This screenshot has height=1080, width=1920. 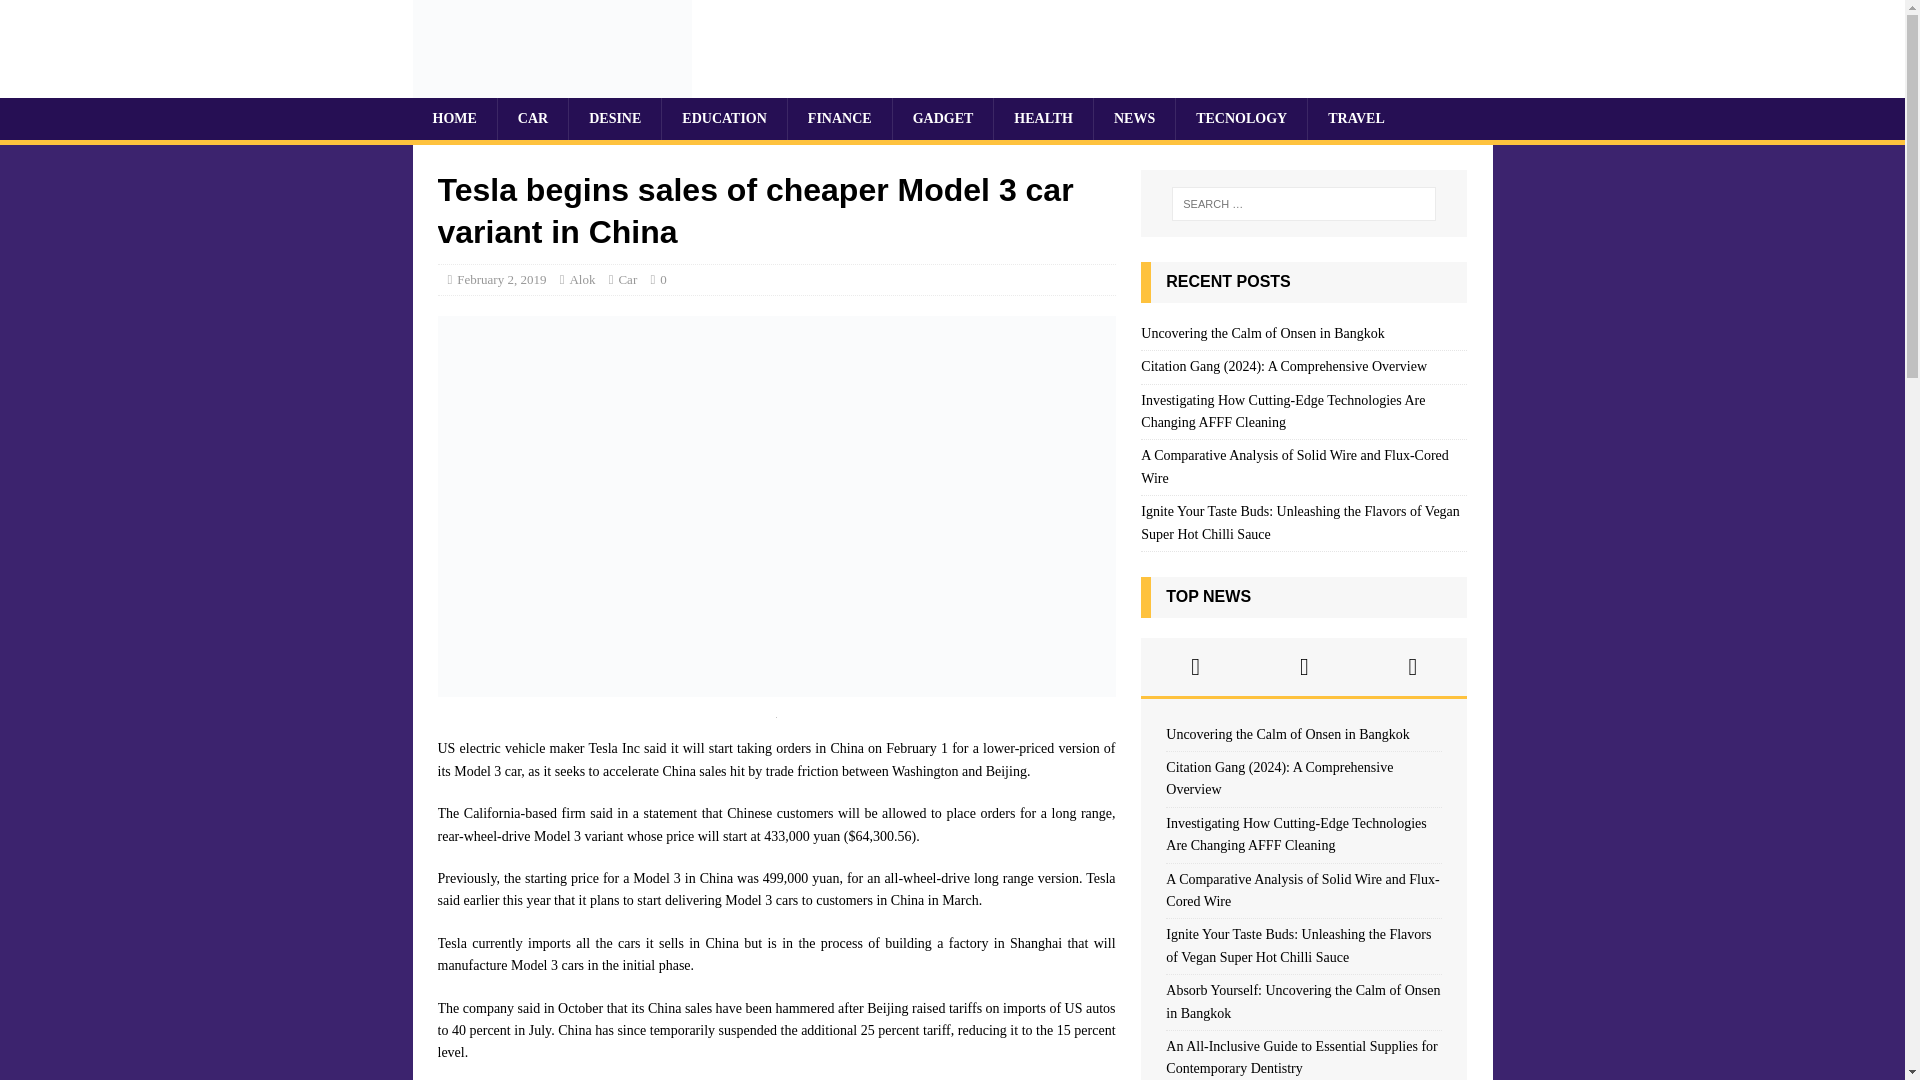 I want to click on Alok, so click(x=582, y=280).